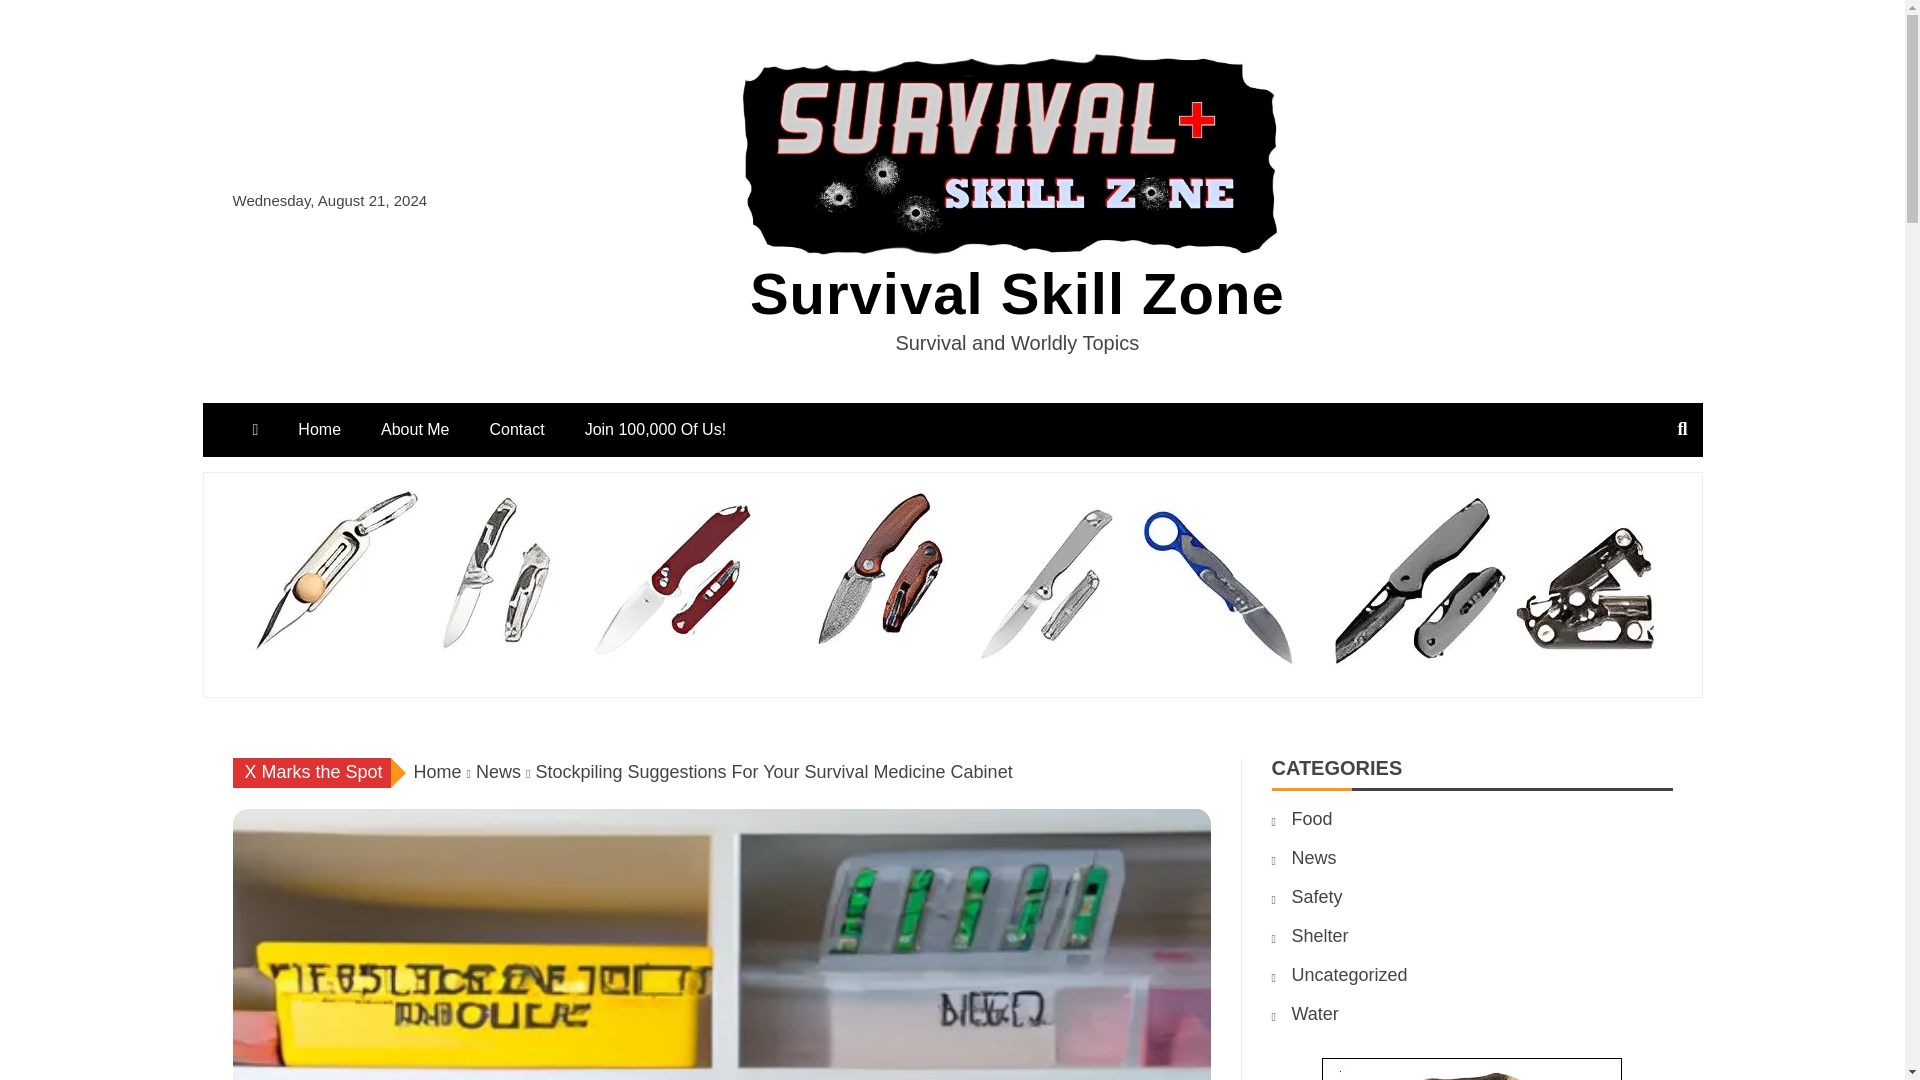  Describe the element at coordinates (1314, 858) in the screenshot. I see `News` at that location.